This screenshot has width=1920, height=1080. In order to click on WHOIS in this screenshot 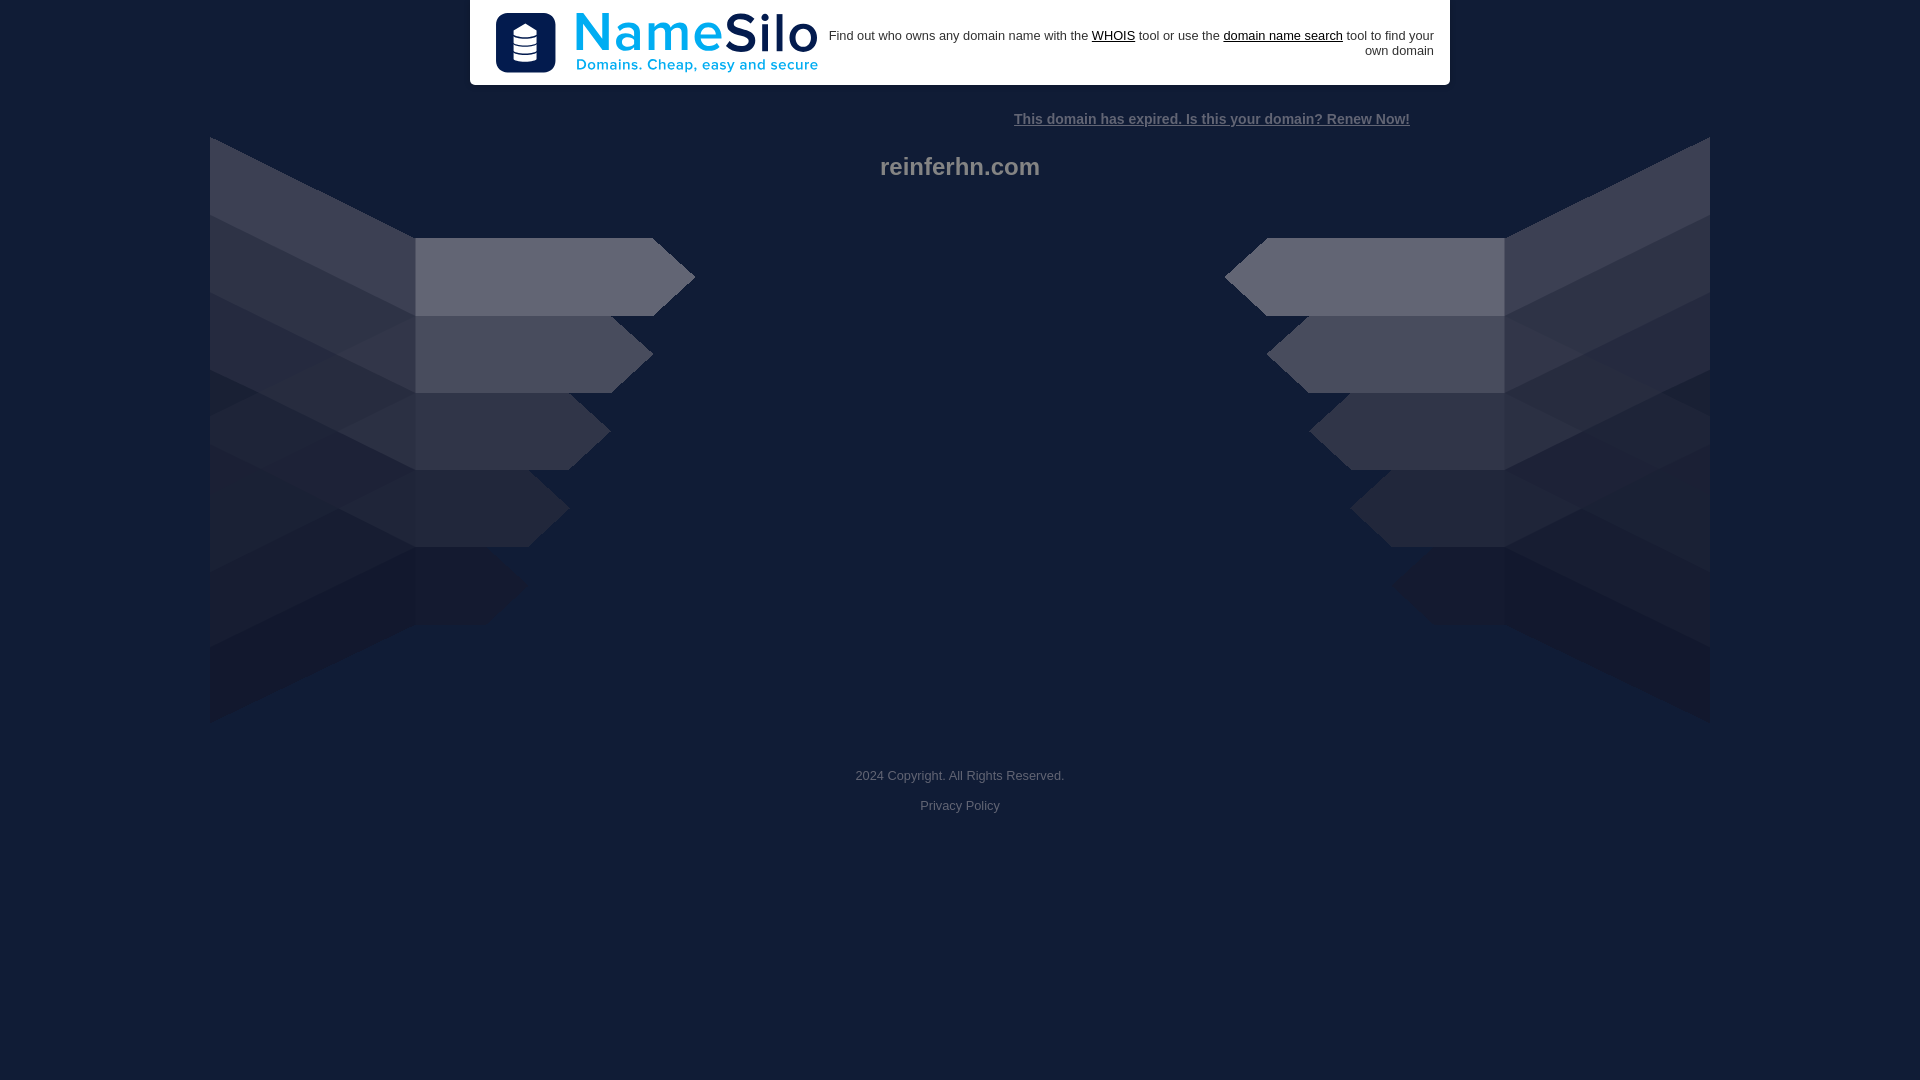, I will do `click(1113, 36)`.